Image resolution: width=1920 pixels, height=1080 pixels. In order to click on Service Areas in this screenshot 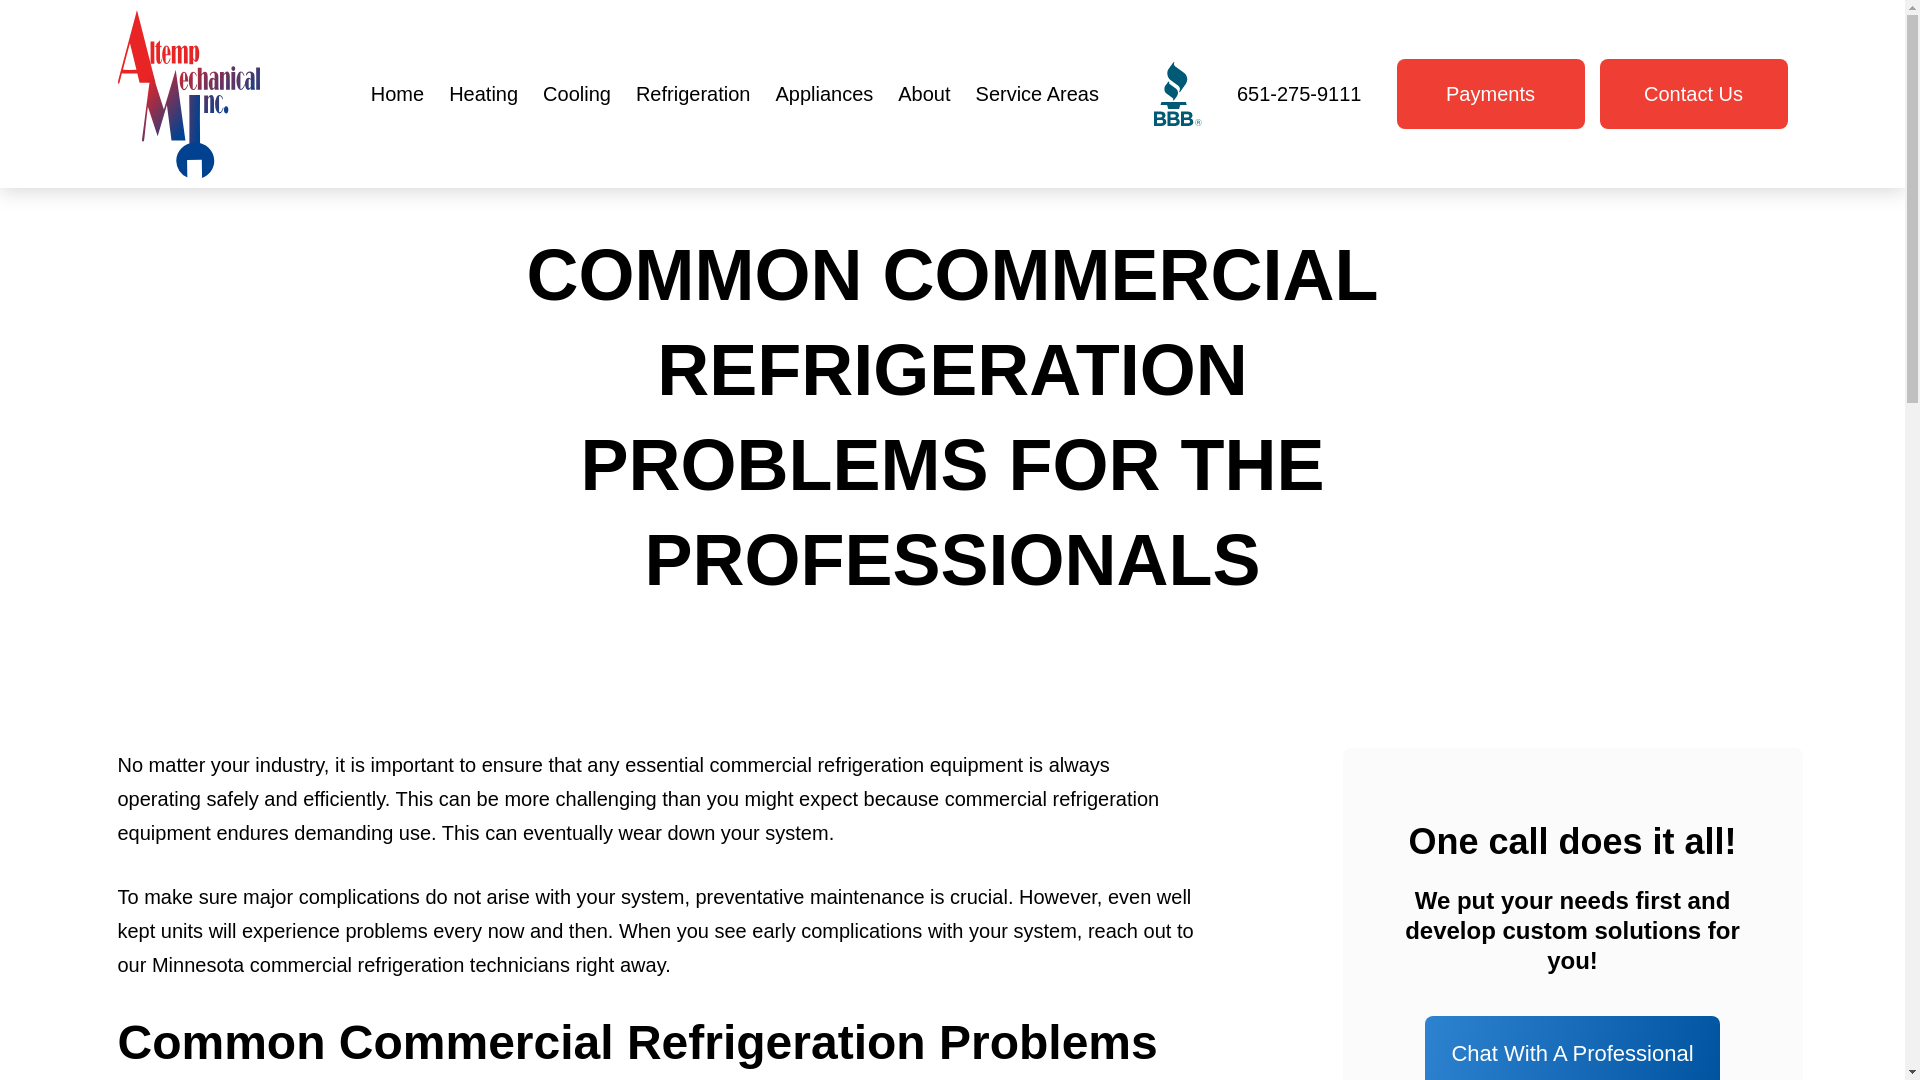, I will do `click(1038, 94)`.